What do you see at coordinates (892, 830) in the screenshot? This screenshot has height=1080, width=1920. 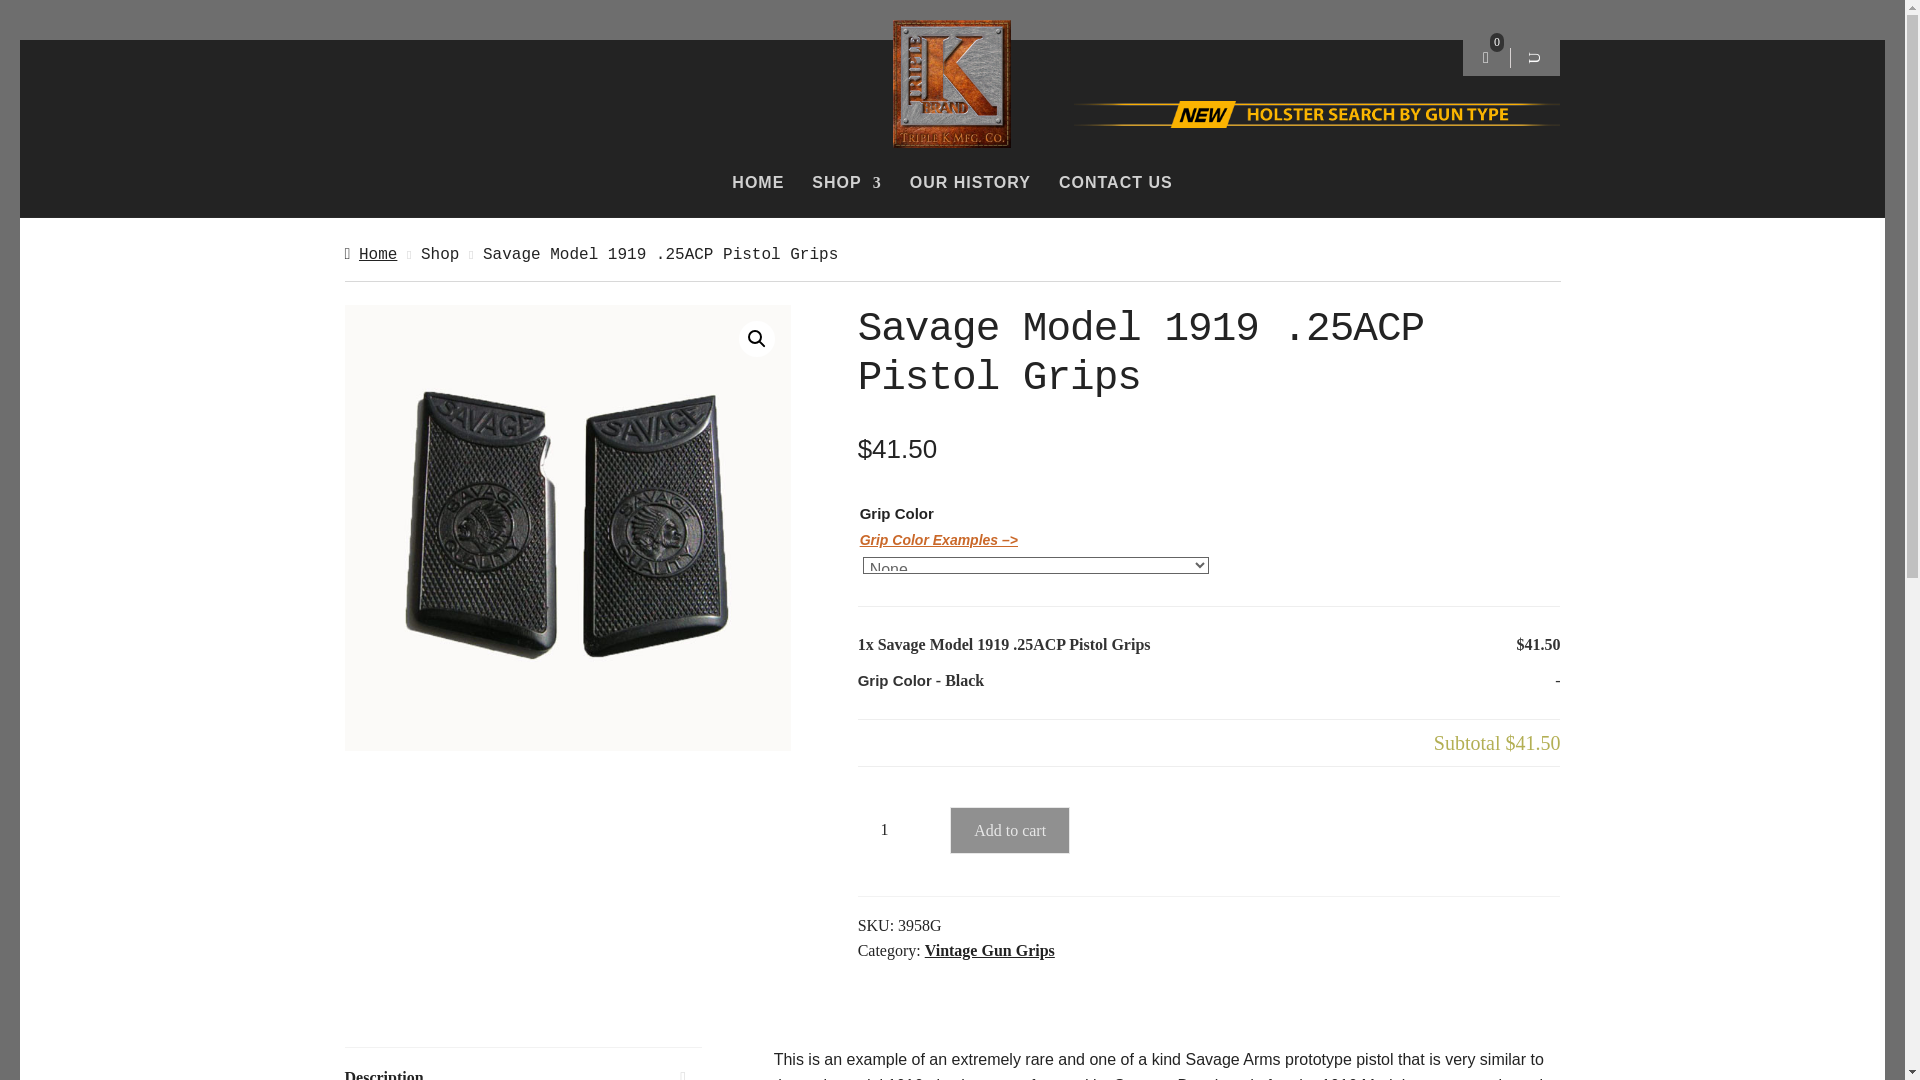 I see `1` at bounding box center [892, 830].